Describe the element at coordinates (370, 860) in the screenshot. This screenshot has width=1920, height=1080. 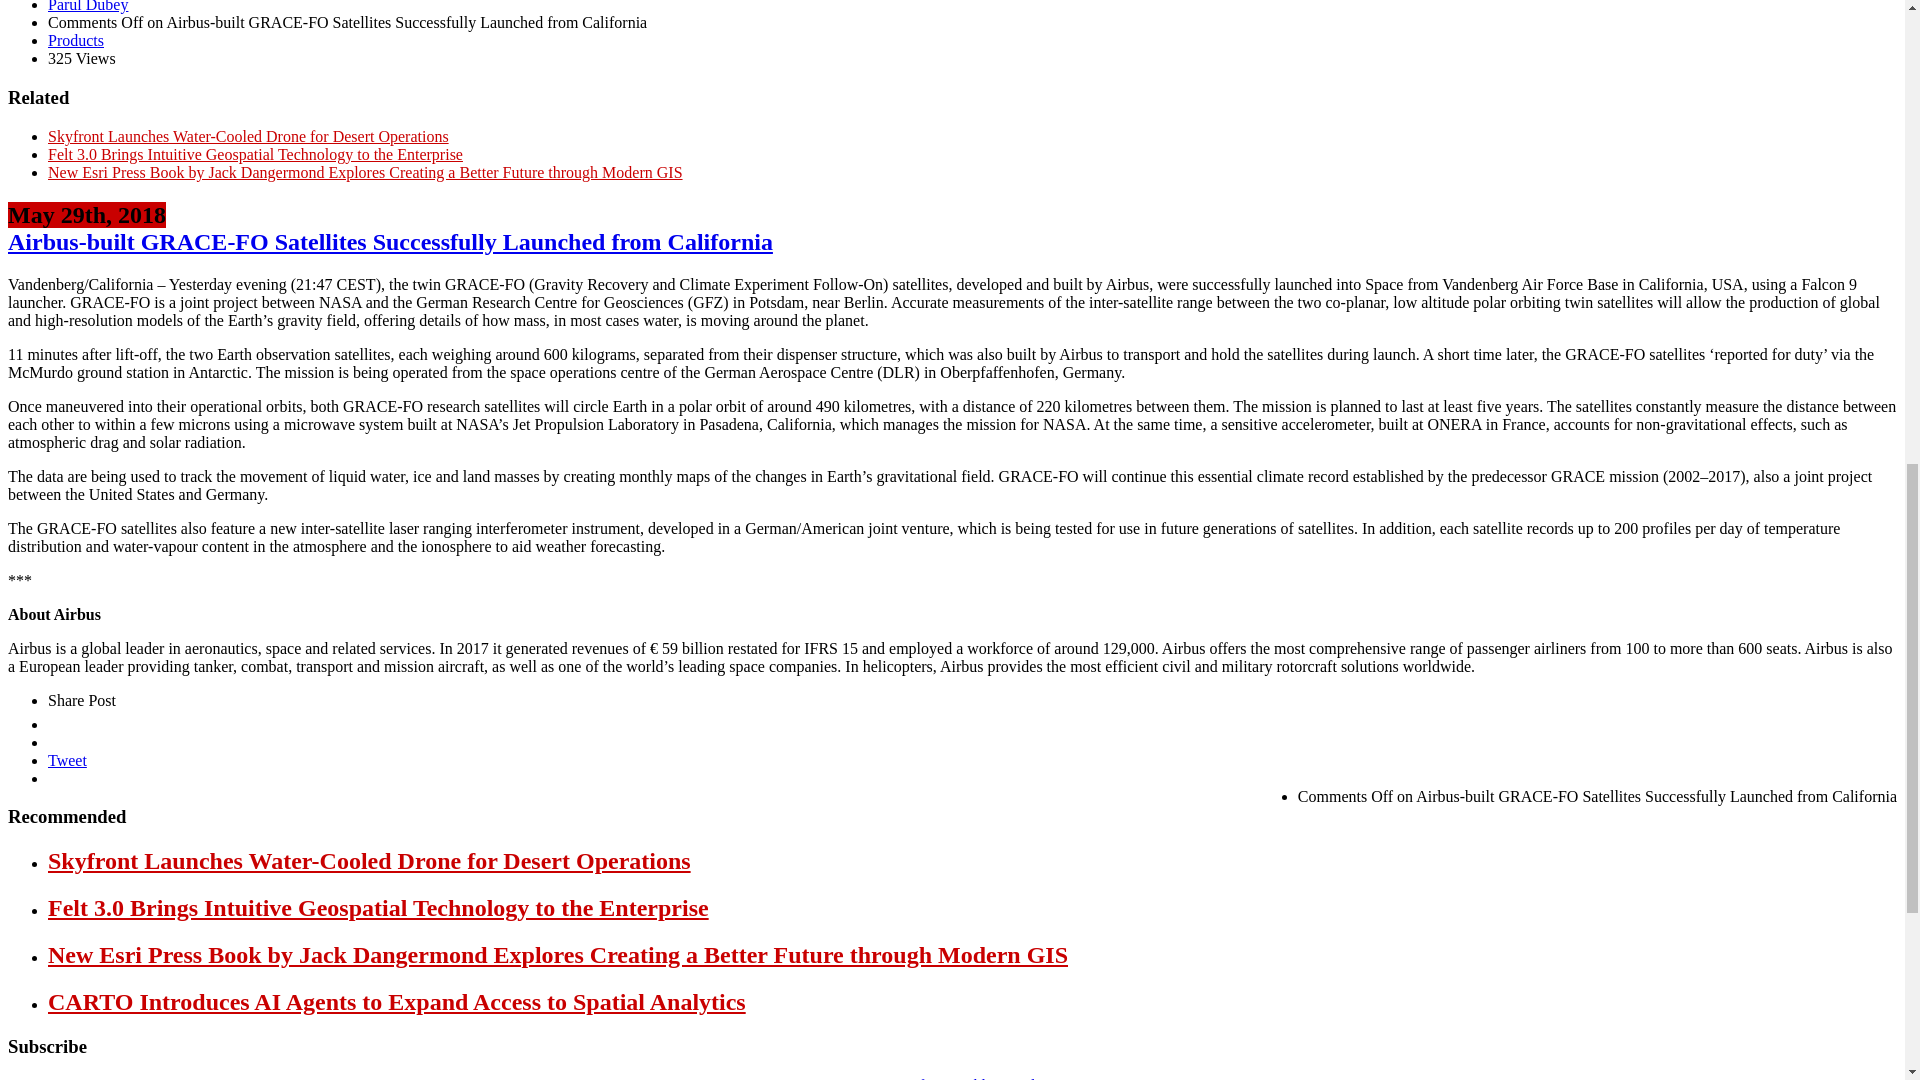
I see `Skyfront Launches Water-Cooled Drone for Desert Operations` at that location.